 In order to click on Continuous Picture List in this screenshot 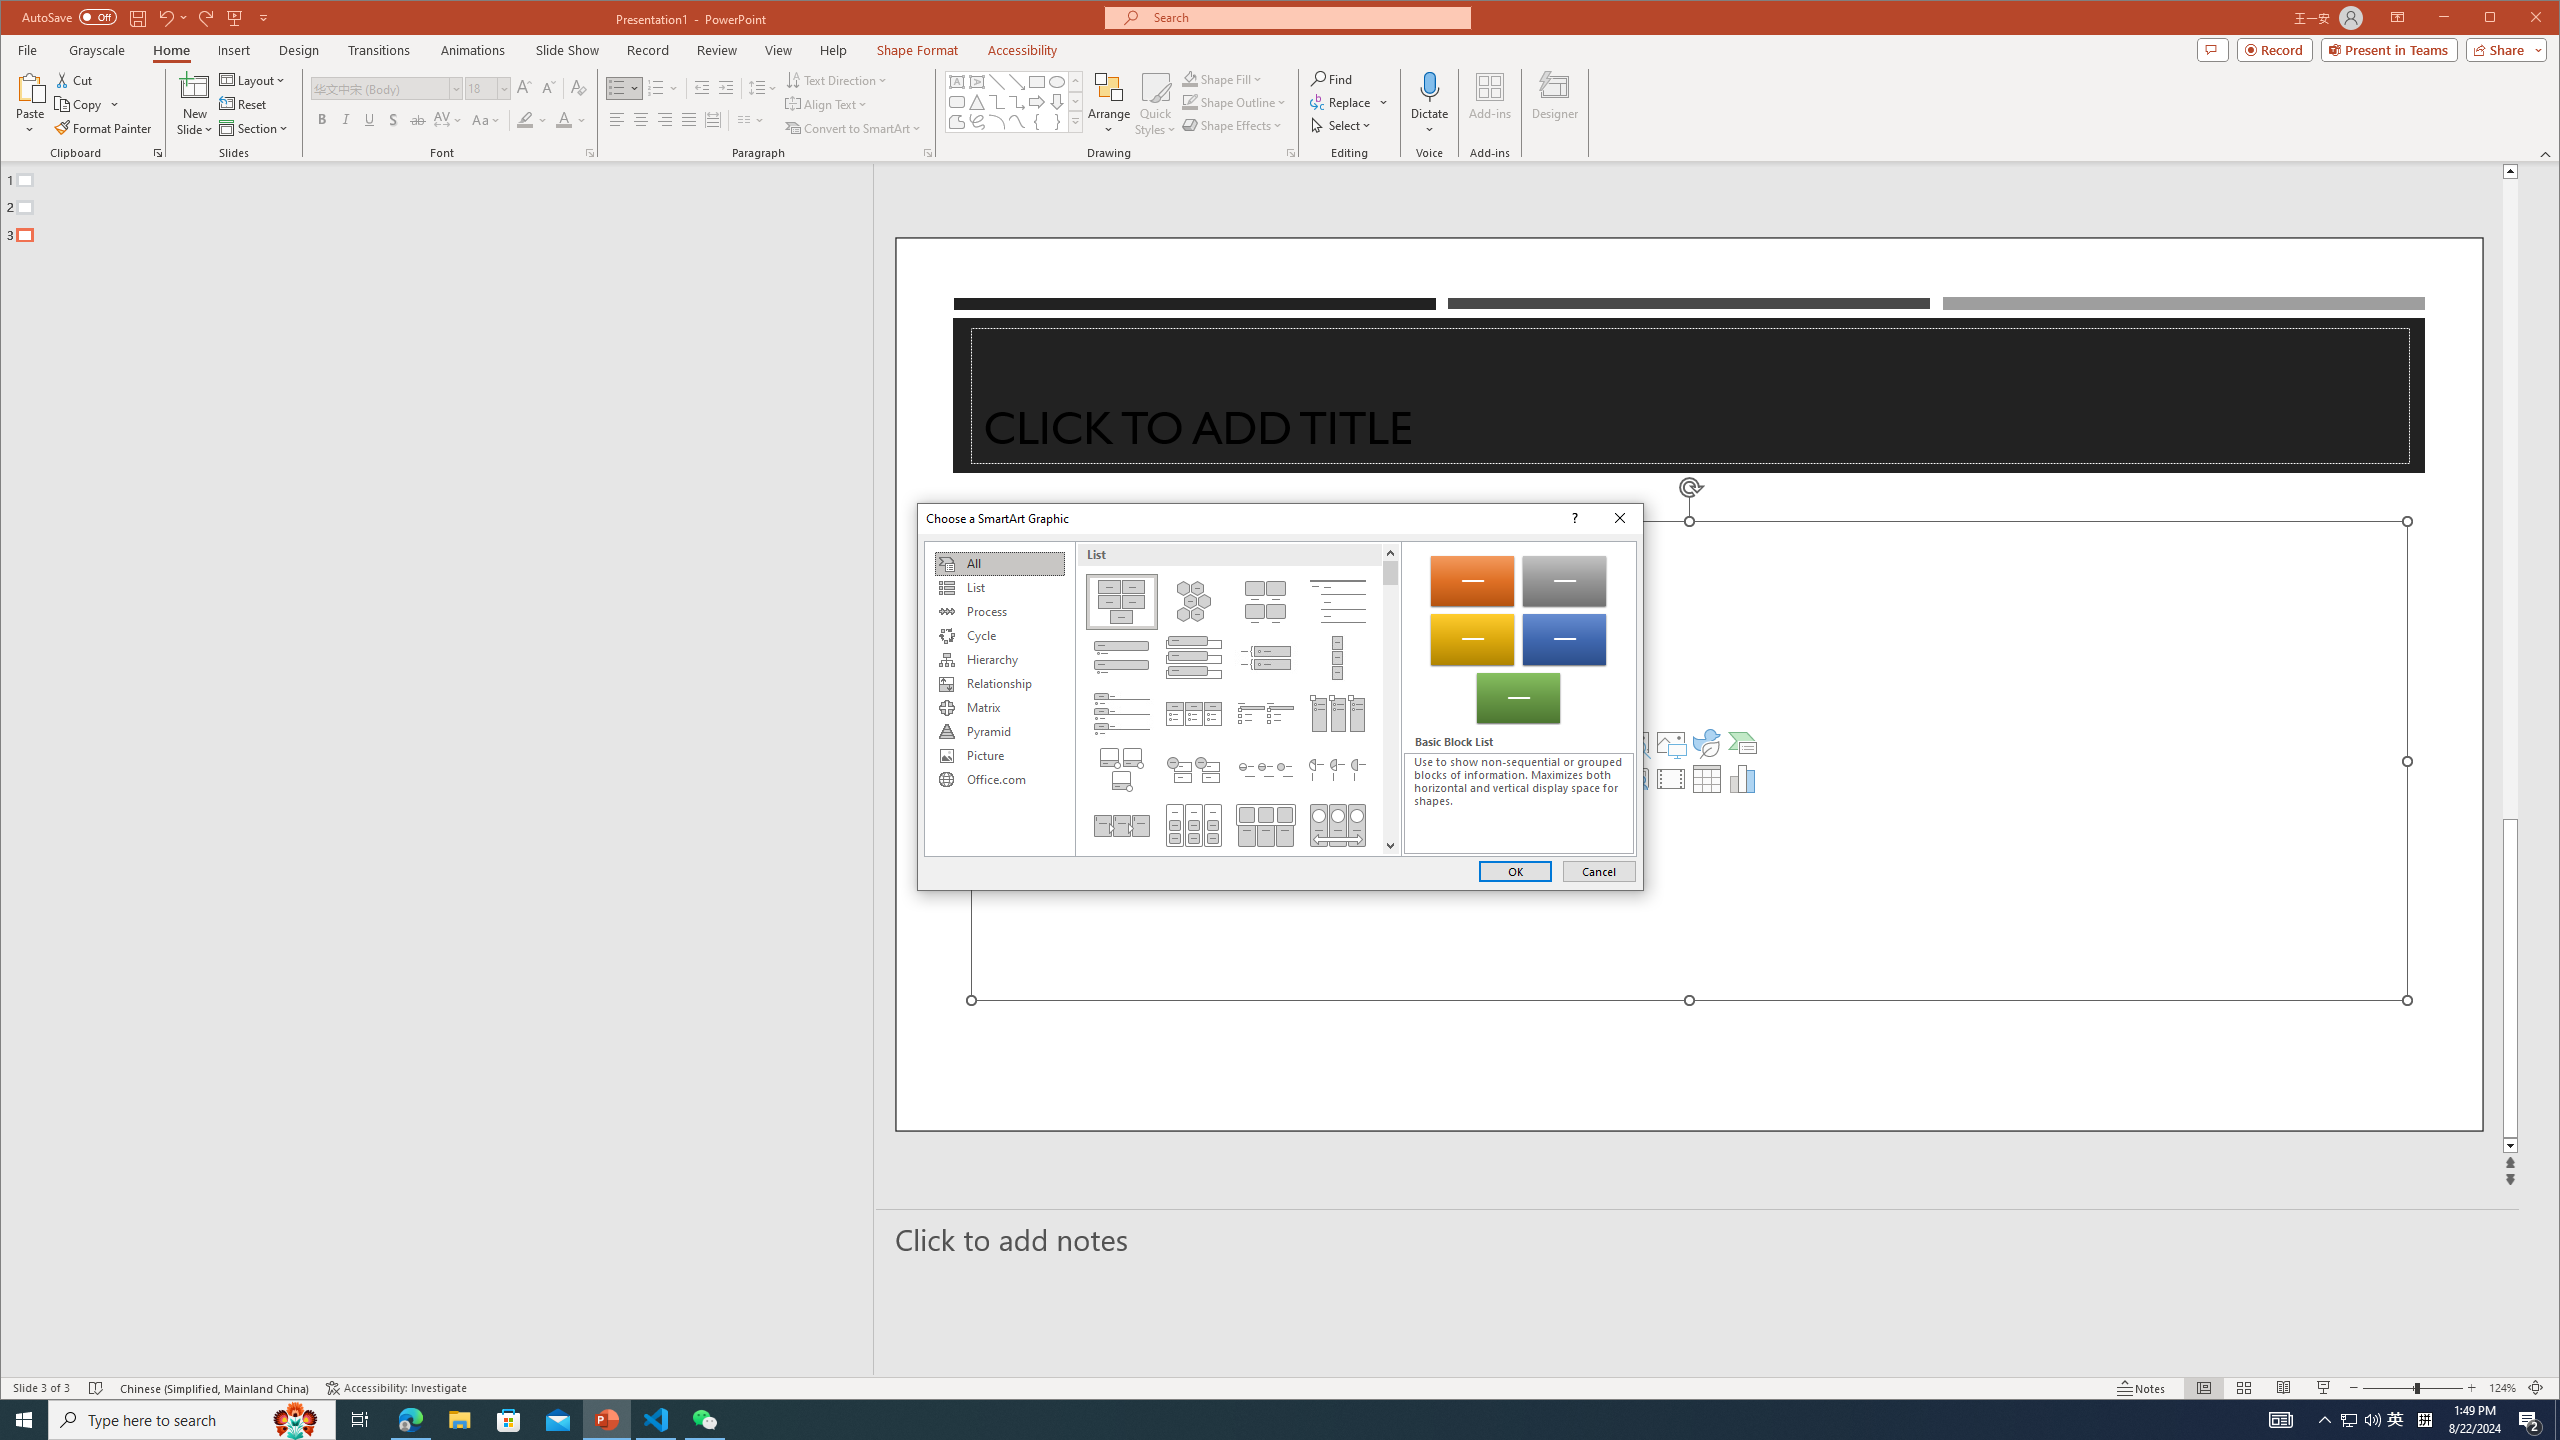, I will do `click(1338, 825)`.